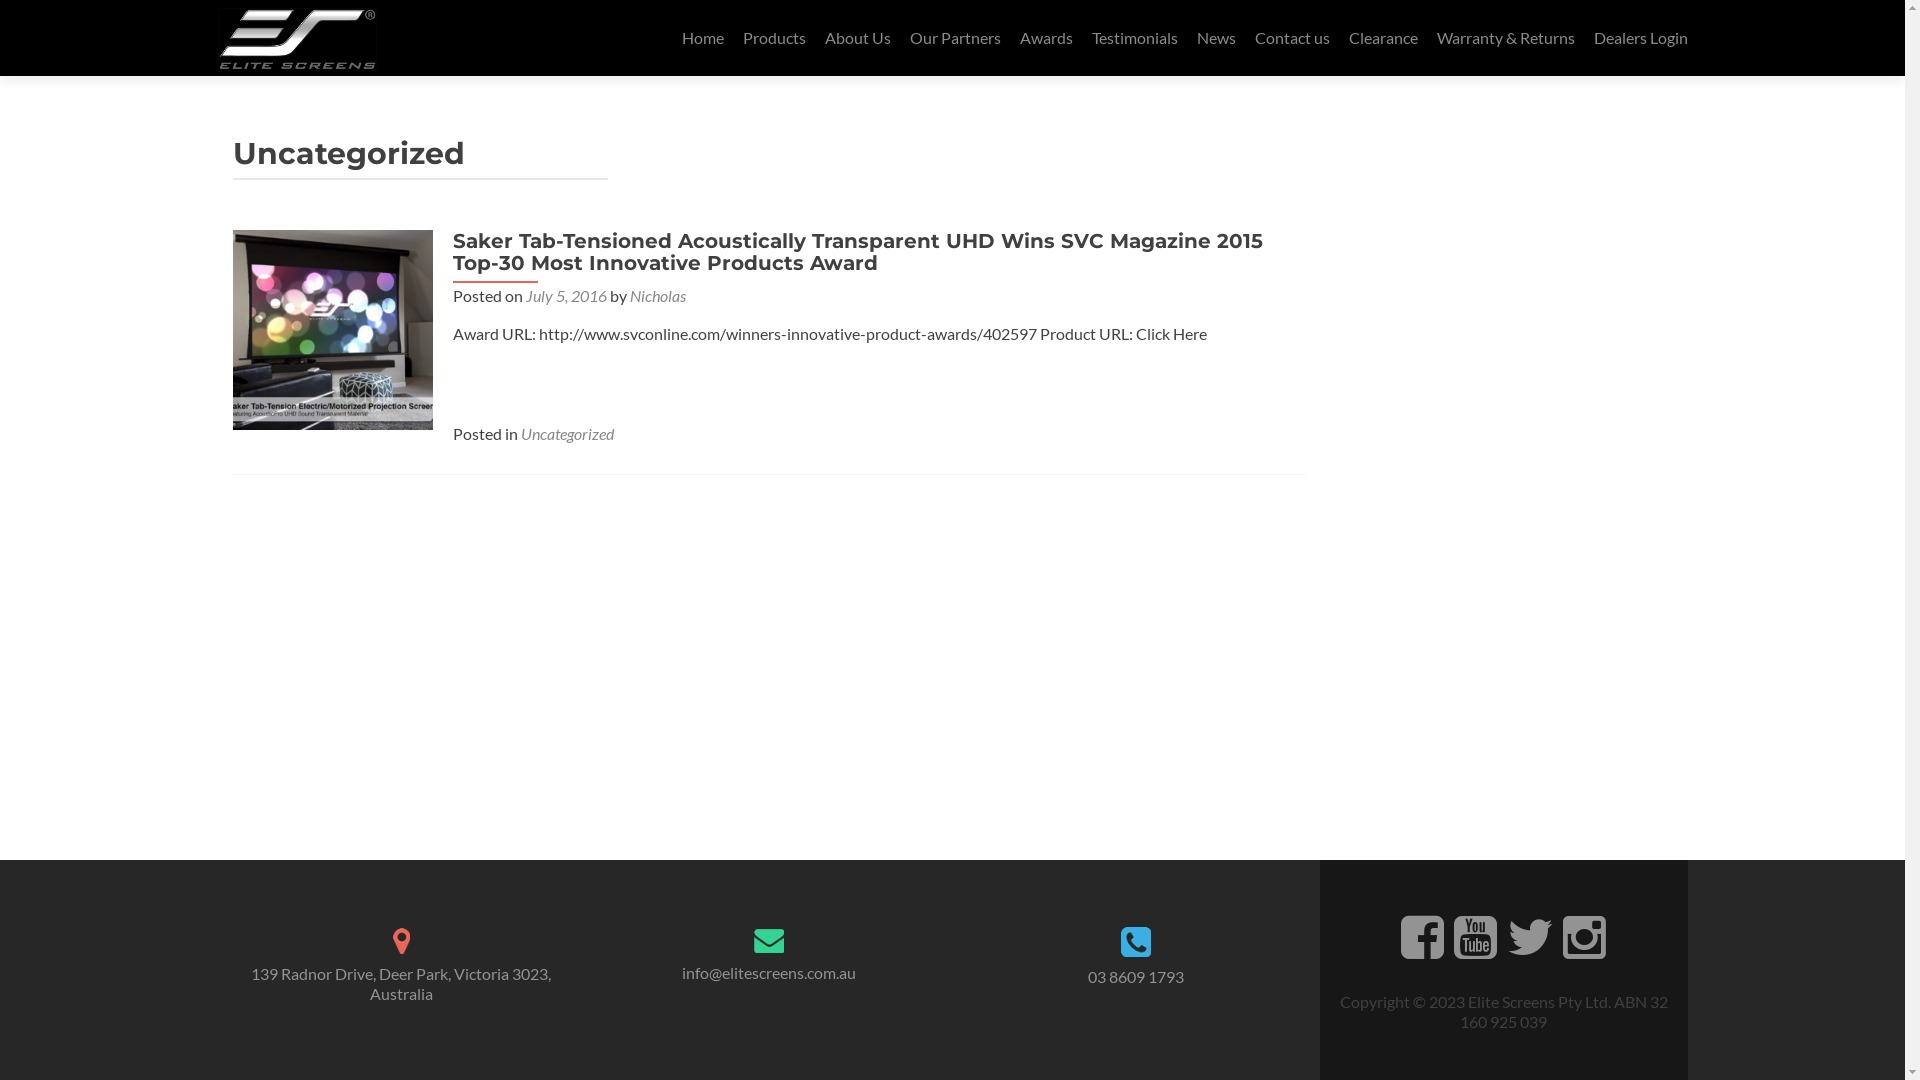 The image size is (1920, 1080). Describe the element at coordinates (658, 296) in the screenshot. I see `Nicholas` at that location.